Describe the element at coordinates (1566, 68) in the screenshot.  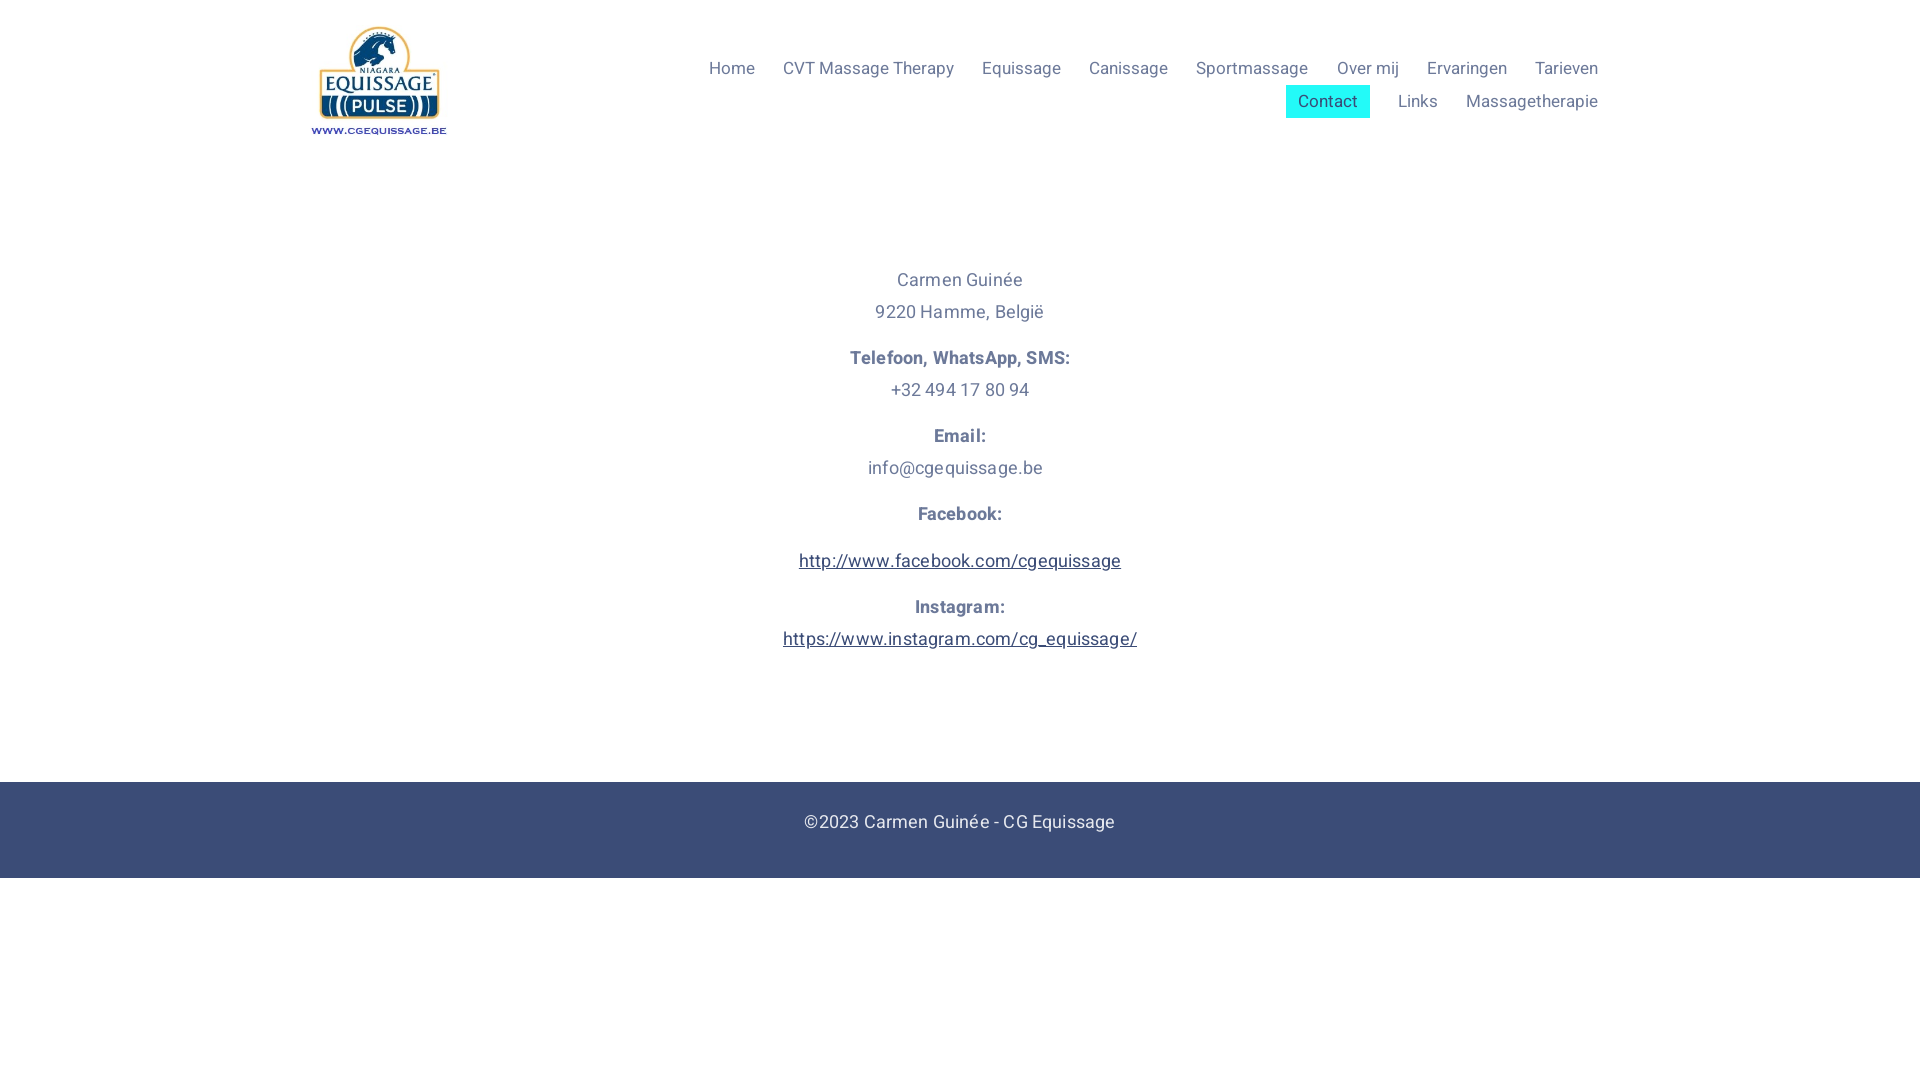
I see `Tarieven` at that location.